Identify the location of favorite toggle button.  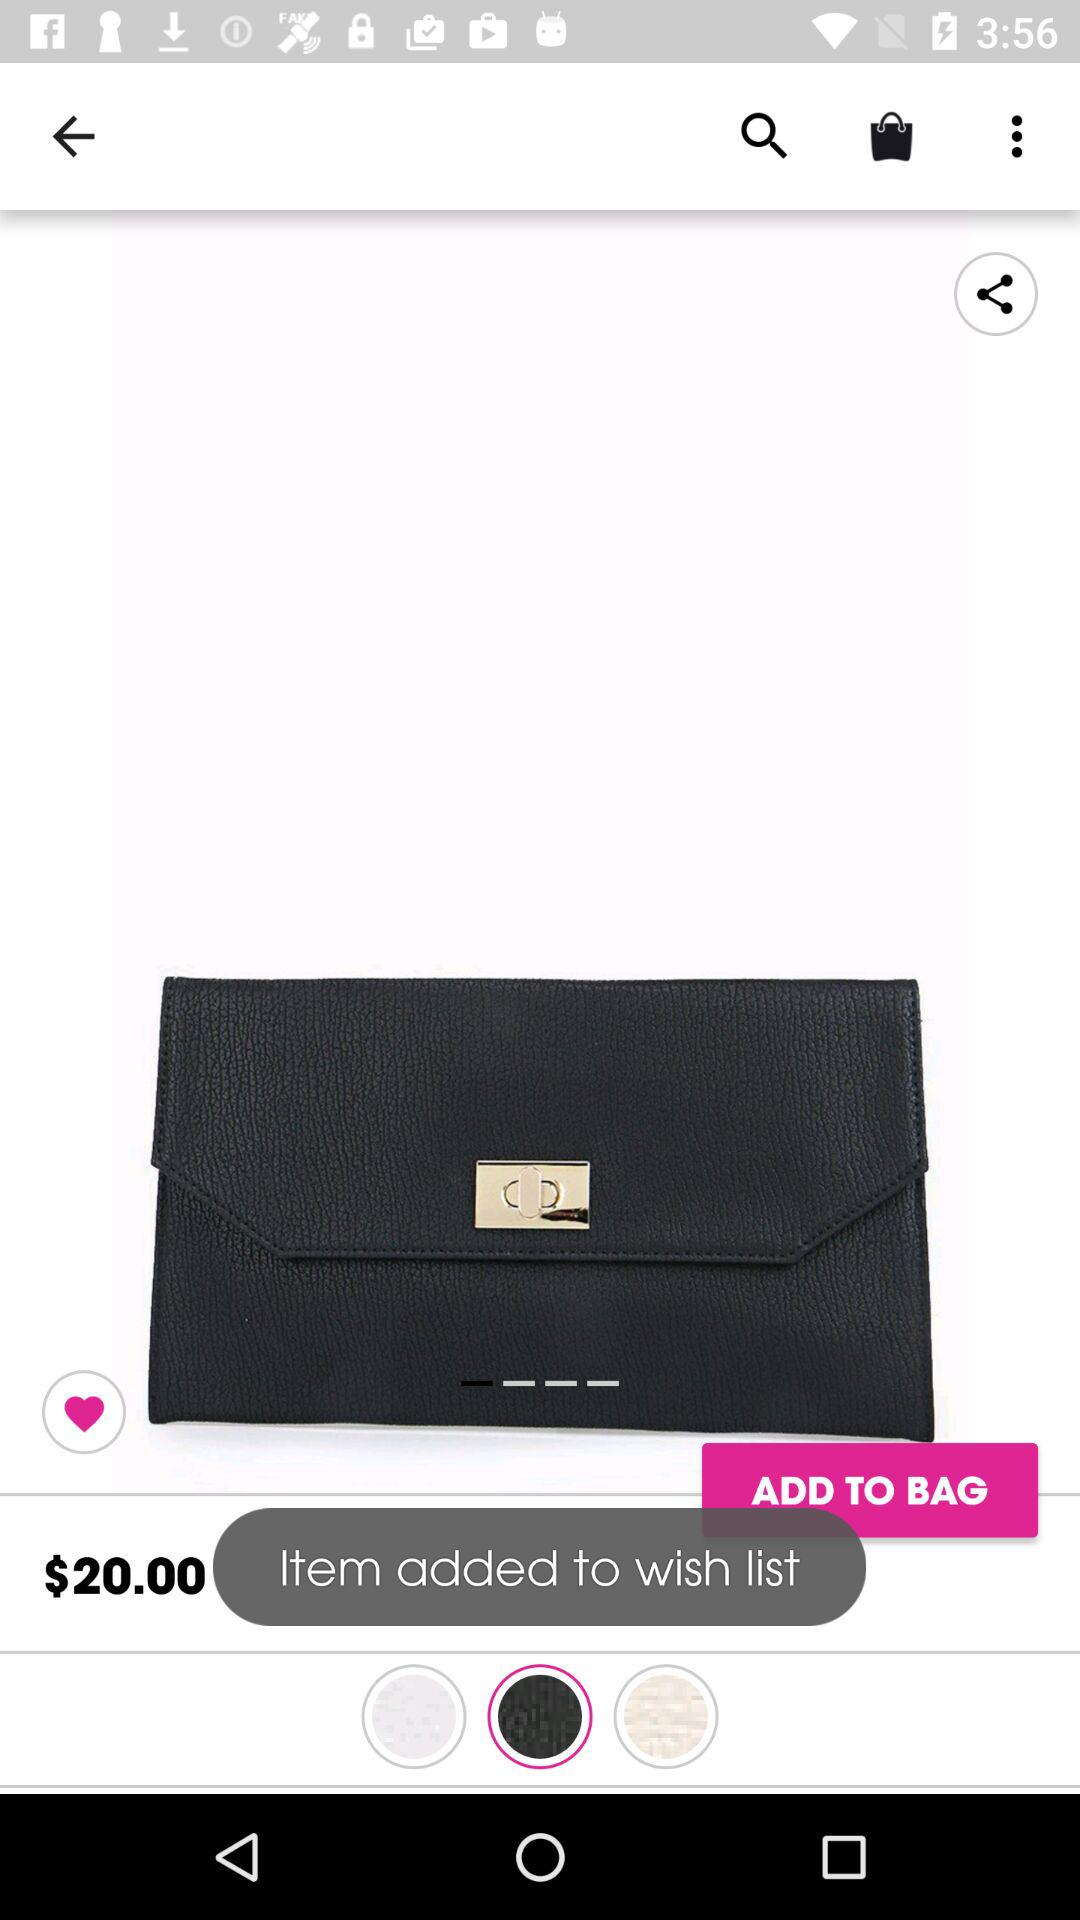
(84, 1412).